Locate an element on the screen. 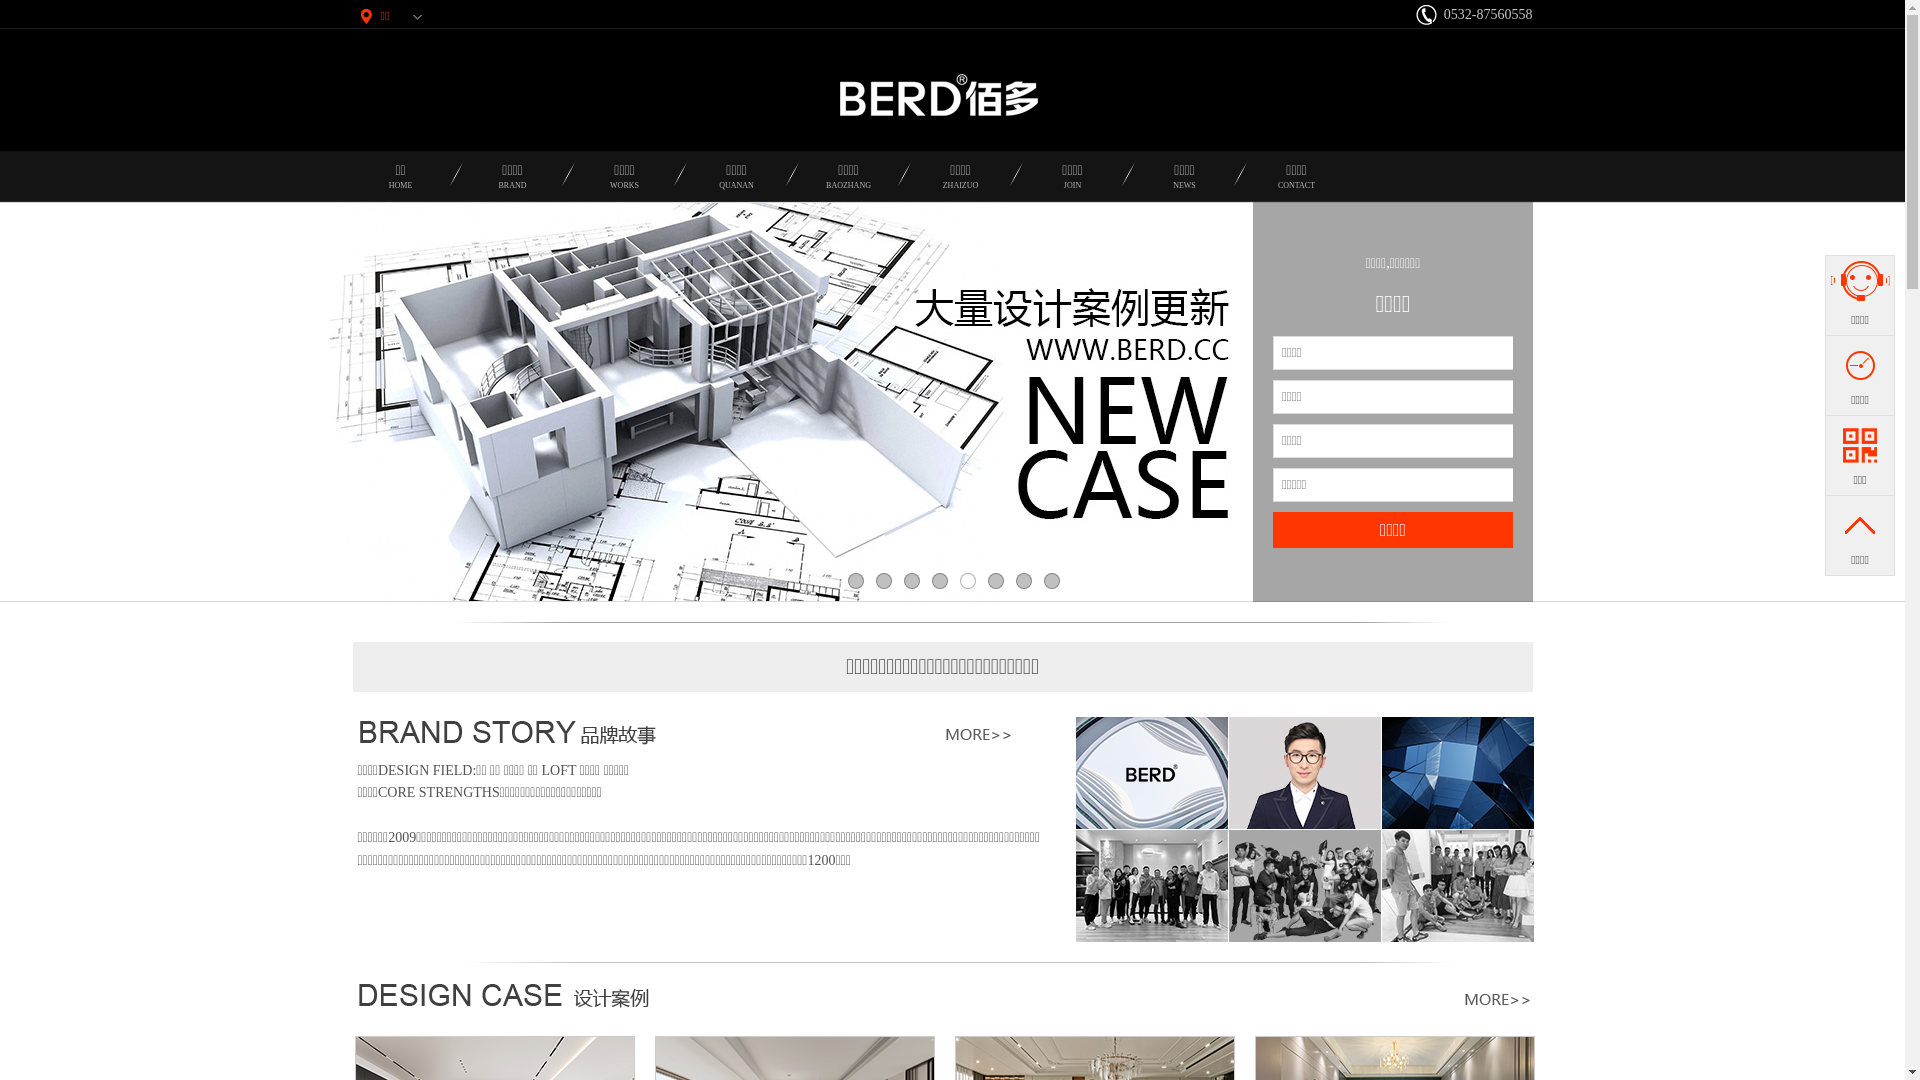 Image resolution: width=1920 pixels, height=1080 pixels. 1 is located at coordinates (856, 581).